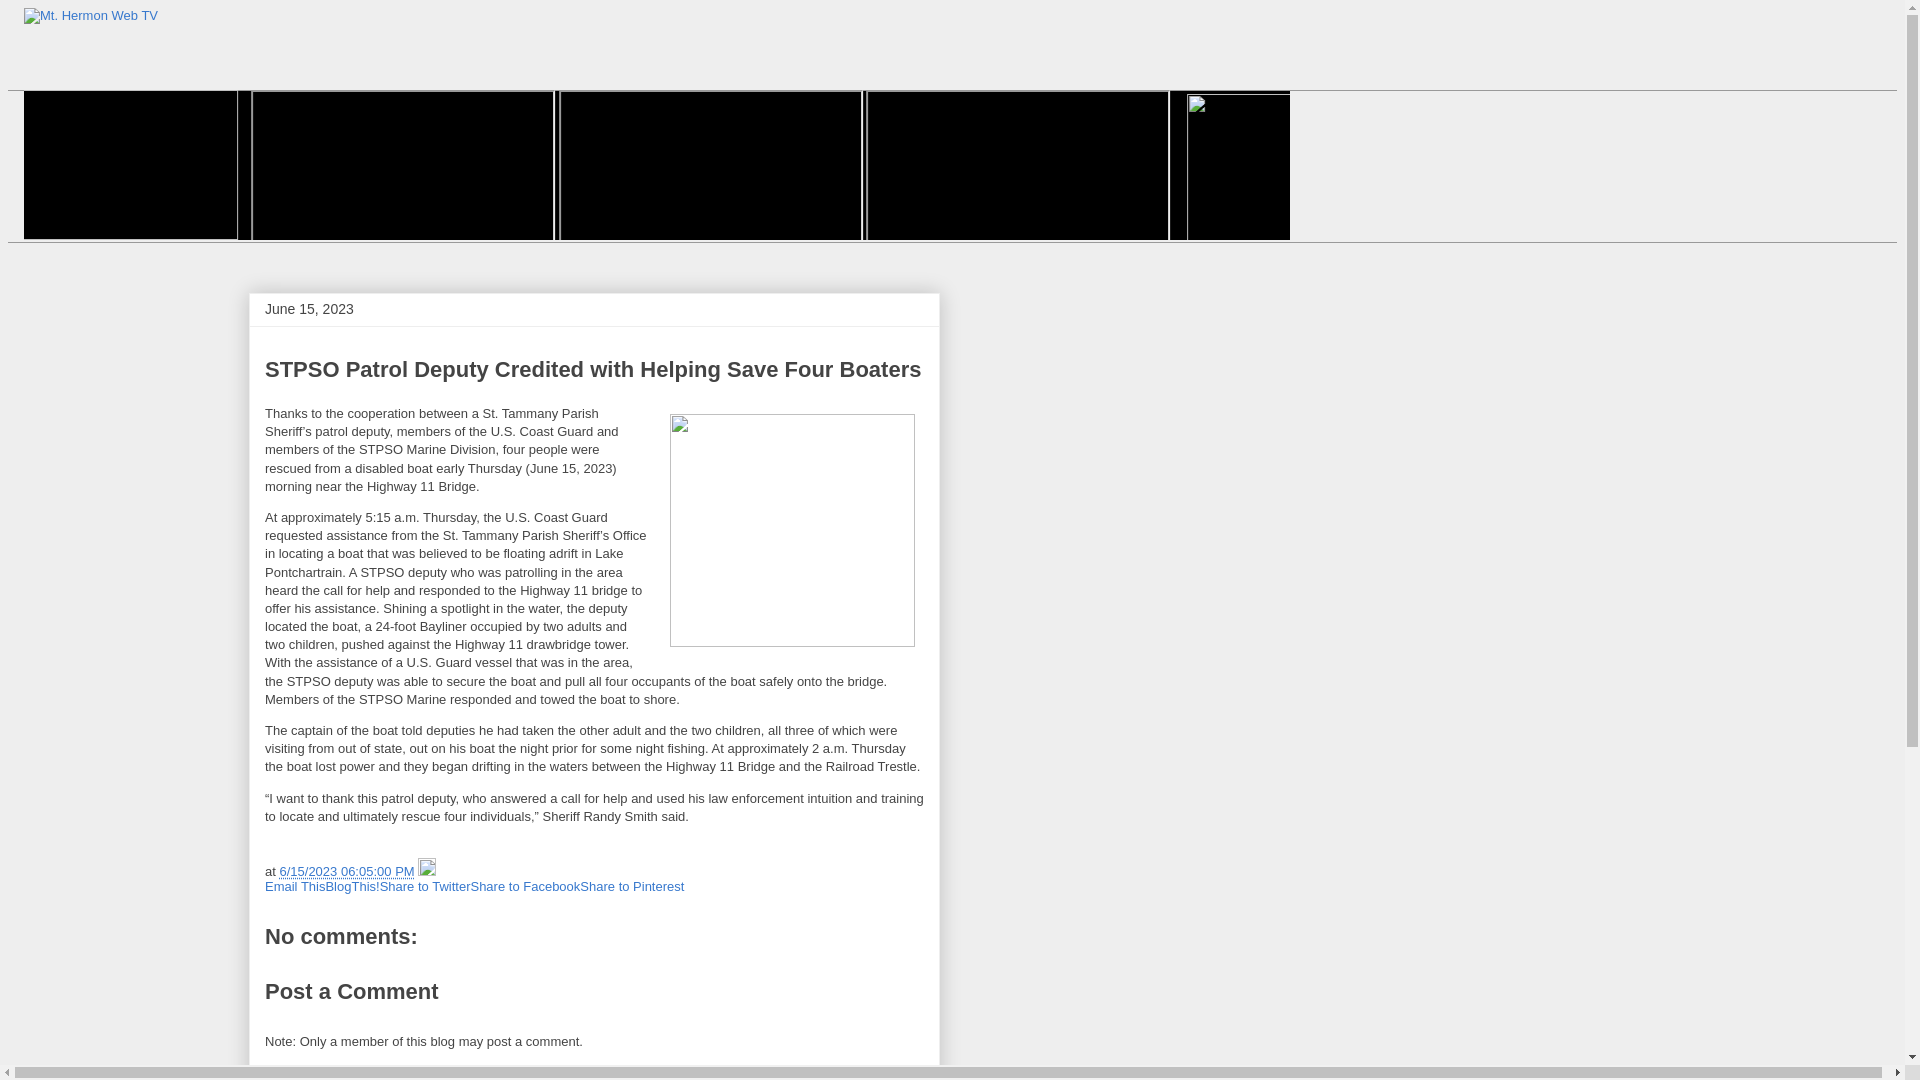 This screenshot has height=1080, width=1920. Describe the element at coordinates (524, 886) in the screenshot. I see `Share to Facebook` at that location.